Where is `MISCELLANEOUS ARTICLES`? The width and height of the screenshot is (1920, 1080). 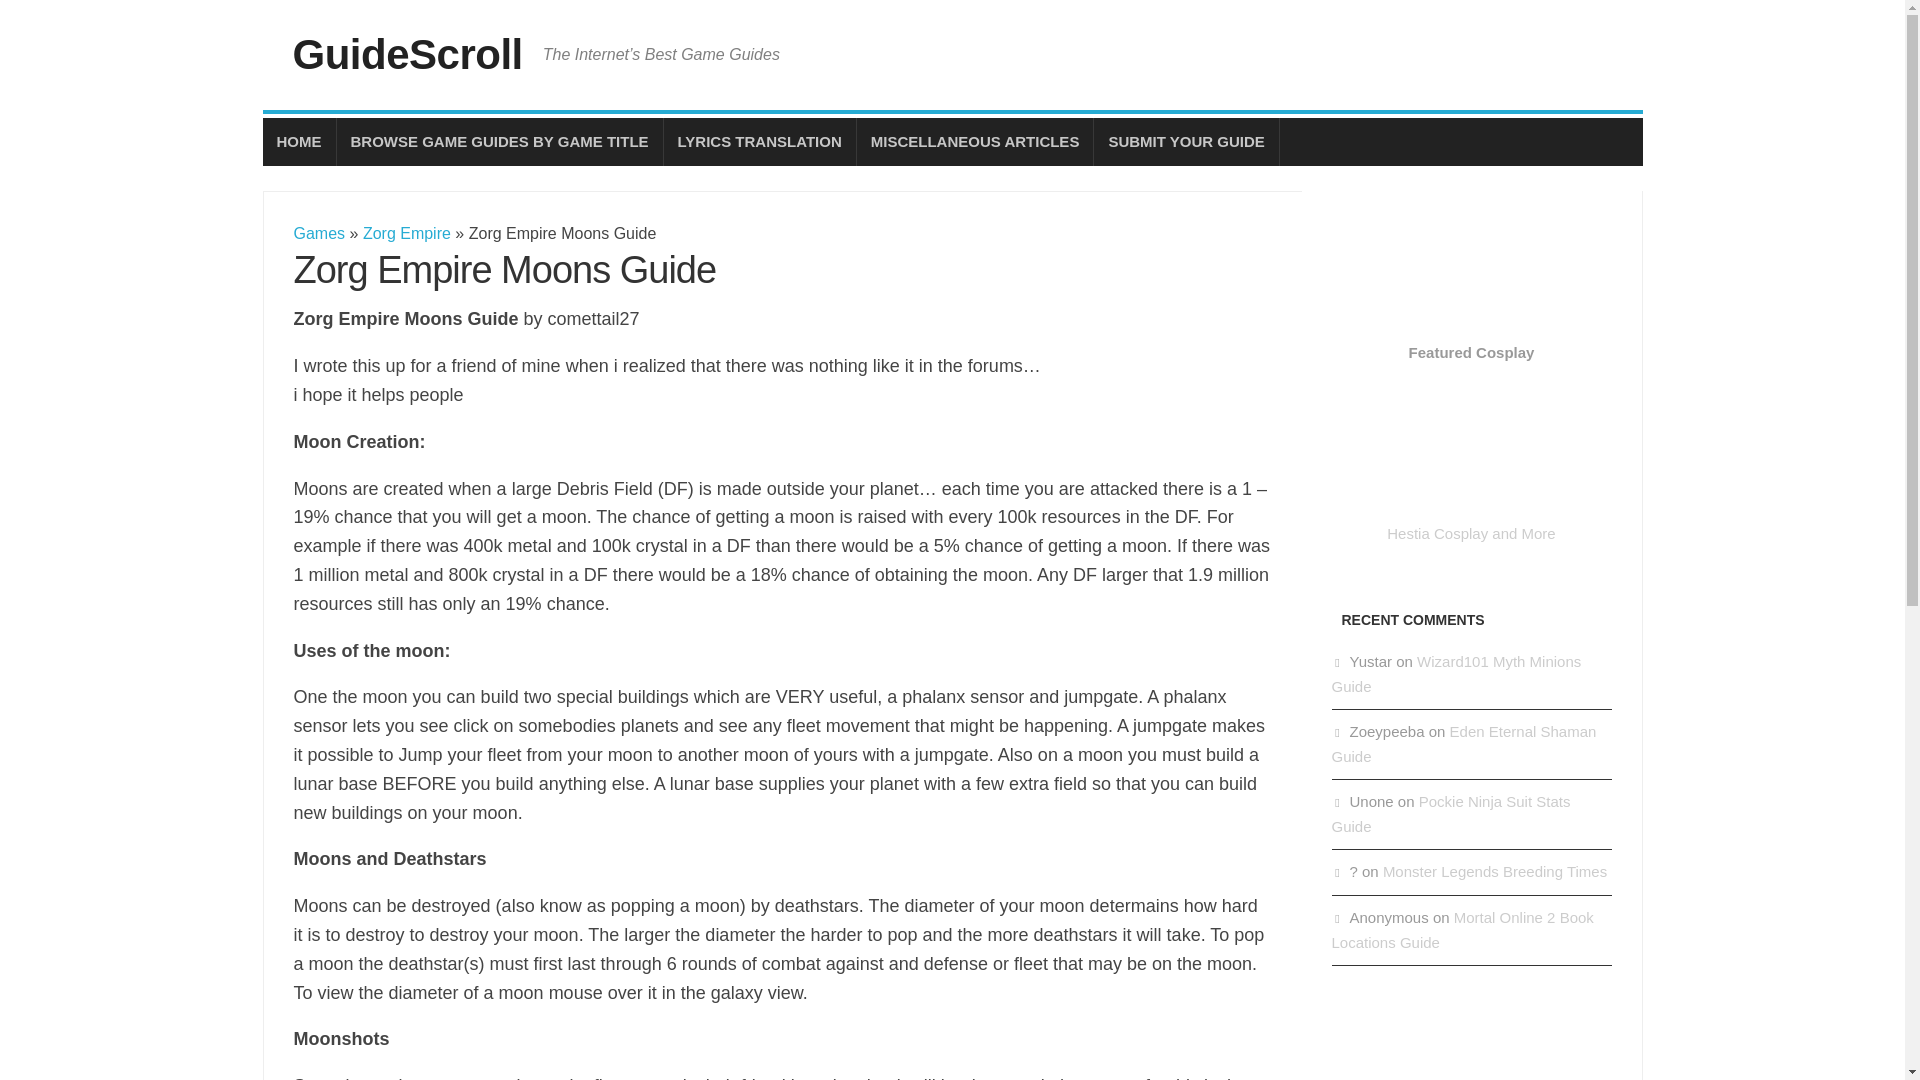
MISCELLANEOUS ARTICLES is located at coordinates (975, 142).